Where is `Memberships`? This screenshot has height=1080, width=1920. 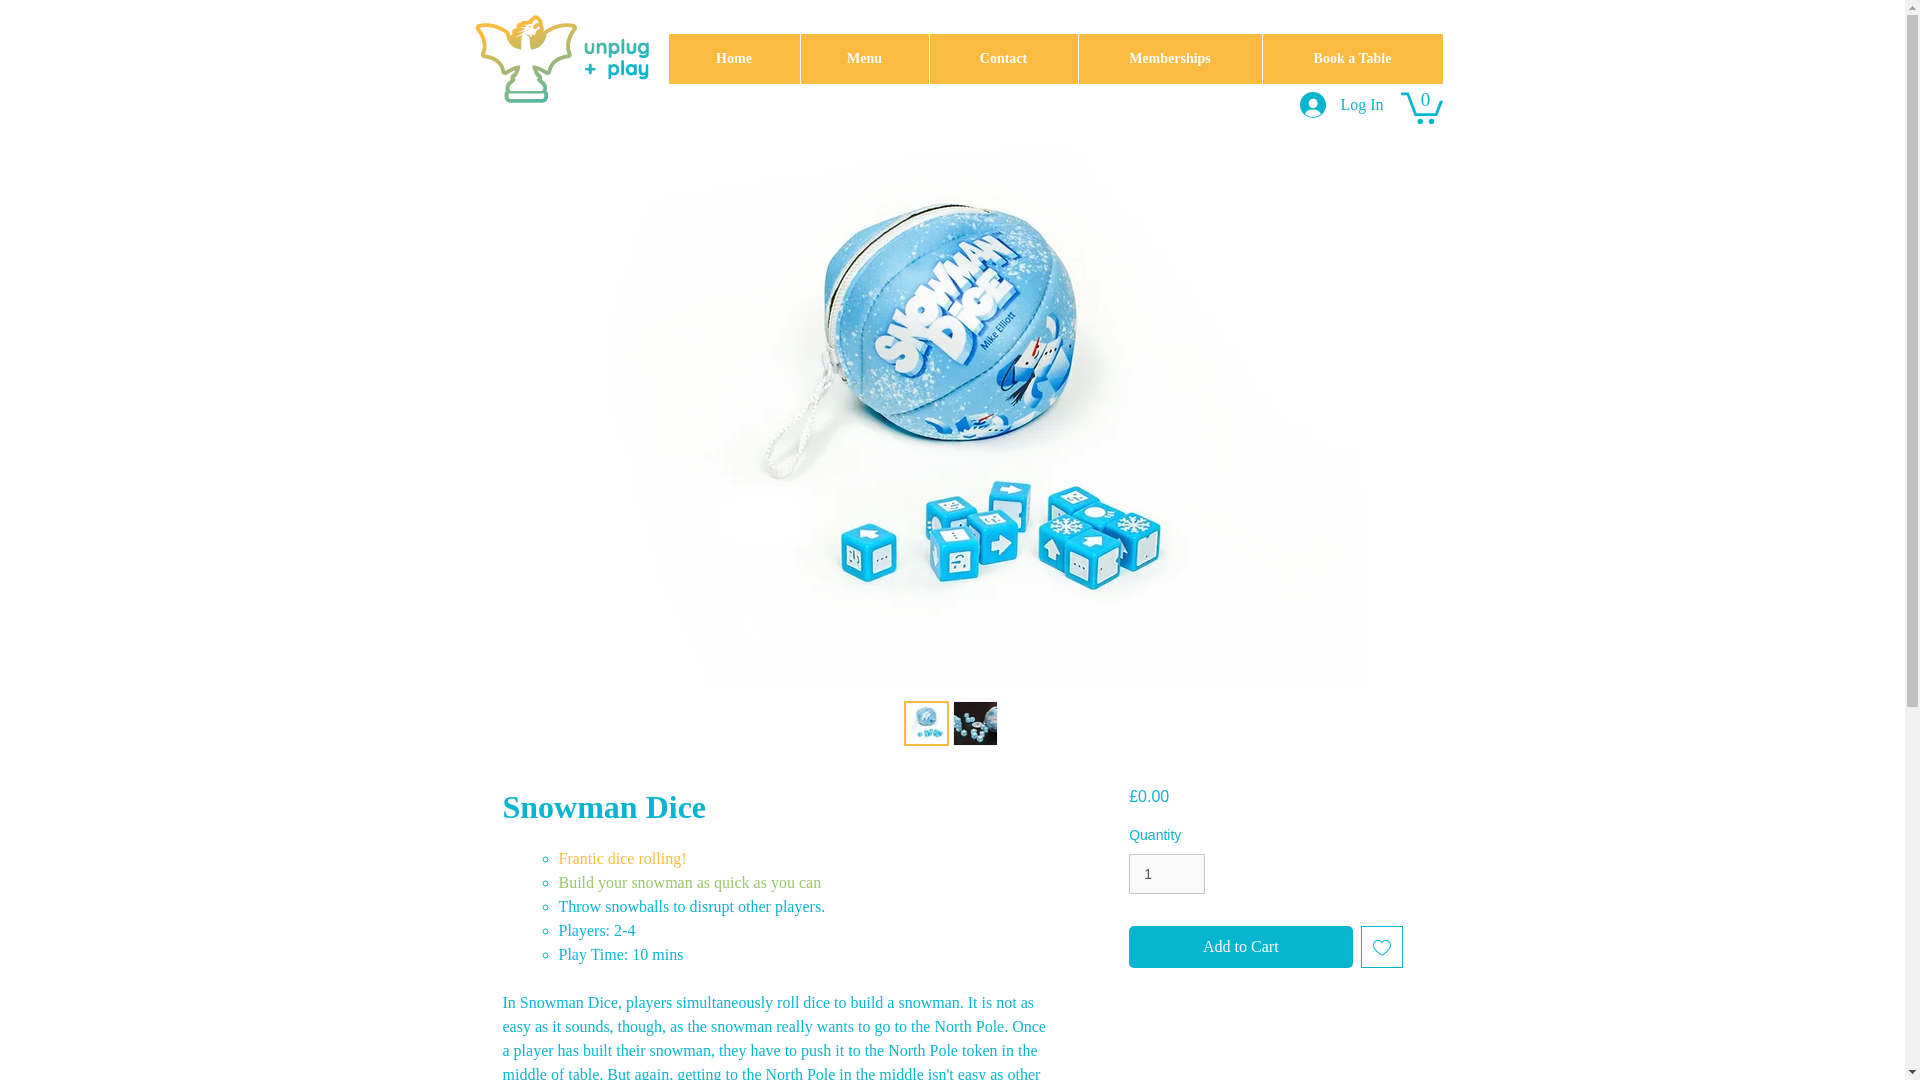
Memberships is located at coordinates (1169, 58).